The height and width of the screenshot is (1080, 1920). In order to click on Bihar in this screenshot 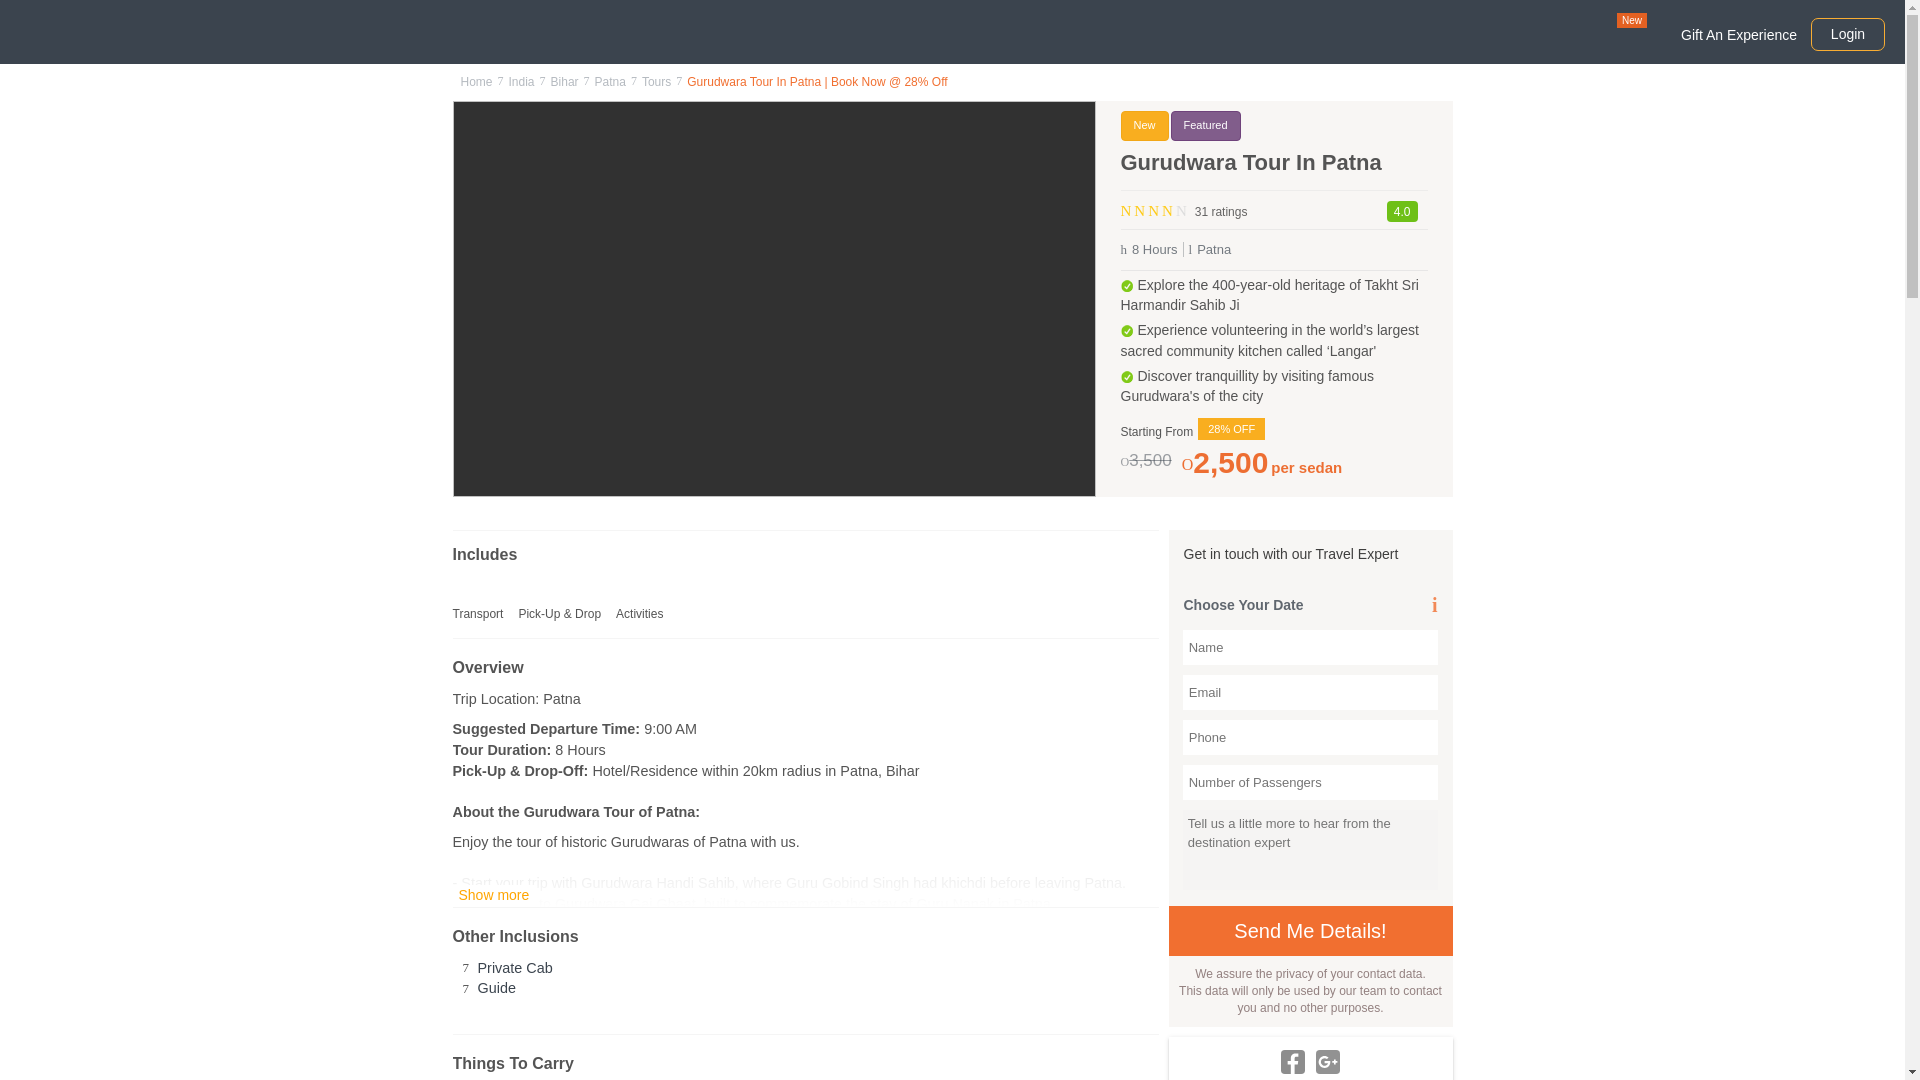, I will do `click(565, 81)`.